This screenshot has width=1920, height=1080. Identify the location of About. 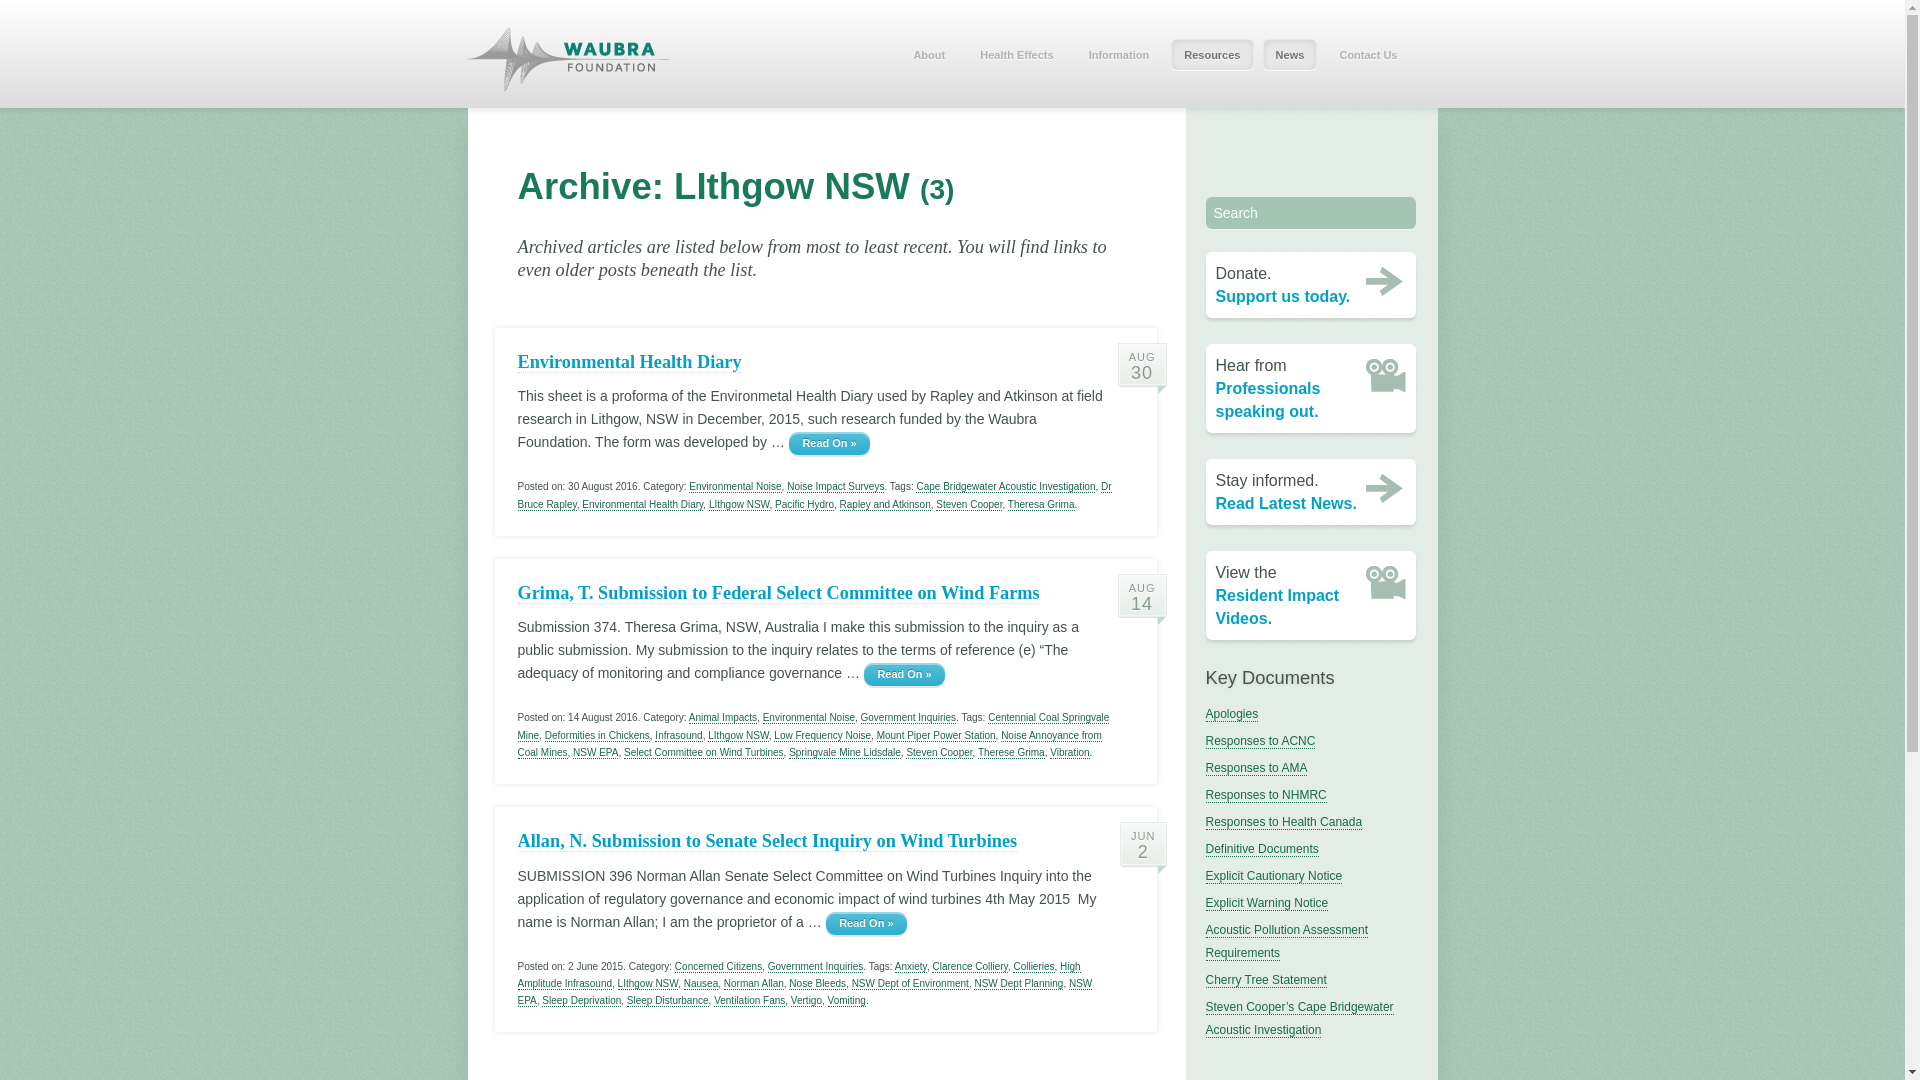
(929, 54).